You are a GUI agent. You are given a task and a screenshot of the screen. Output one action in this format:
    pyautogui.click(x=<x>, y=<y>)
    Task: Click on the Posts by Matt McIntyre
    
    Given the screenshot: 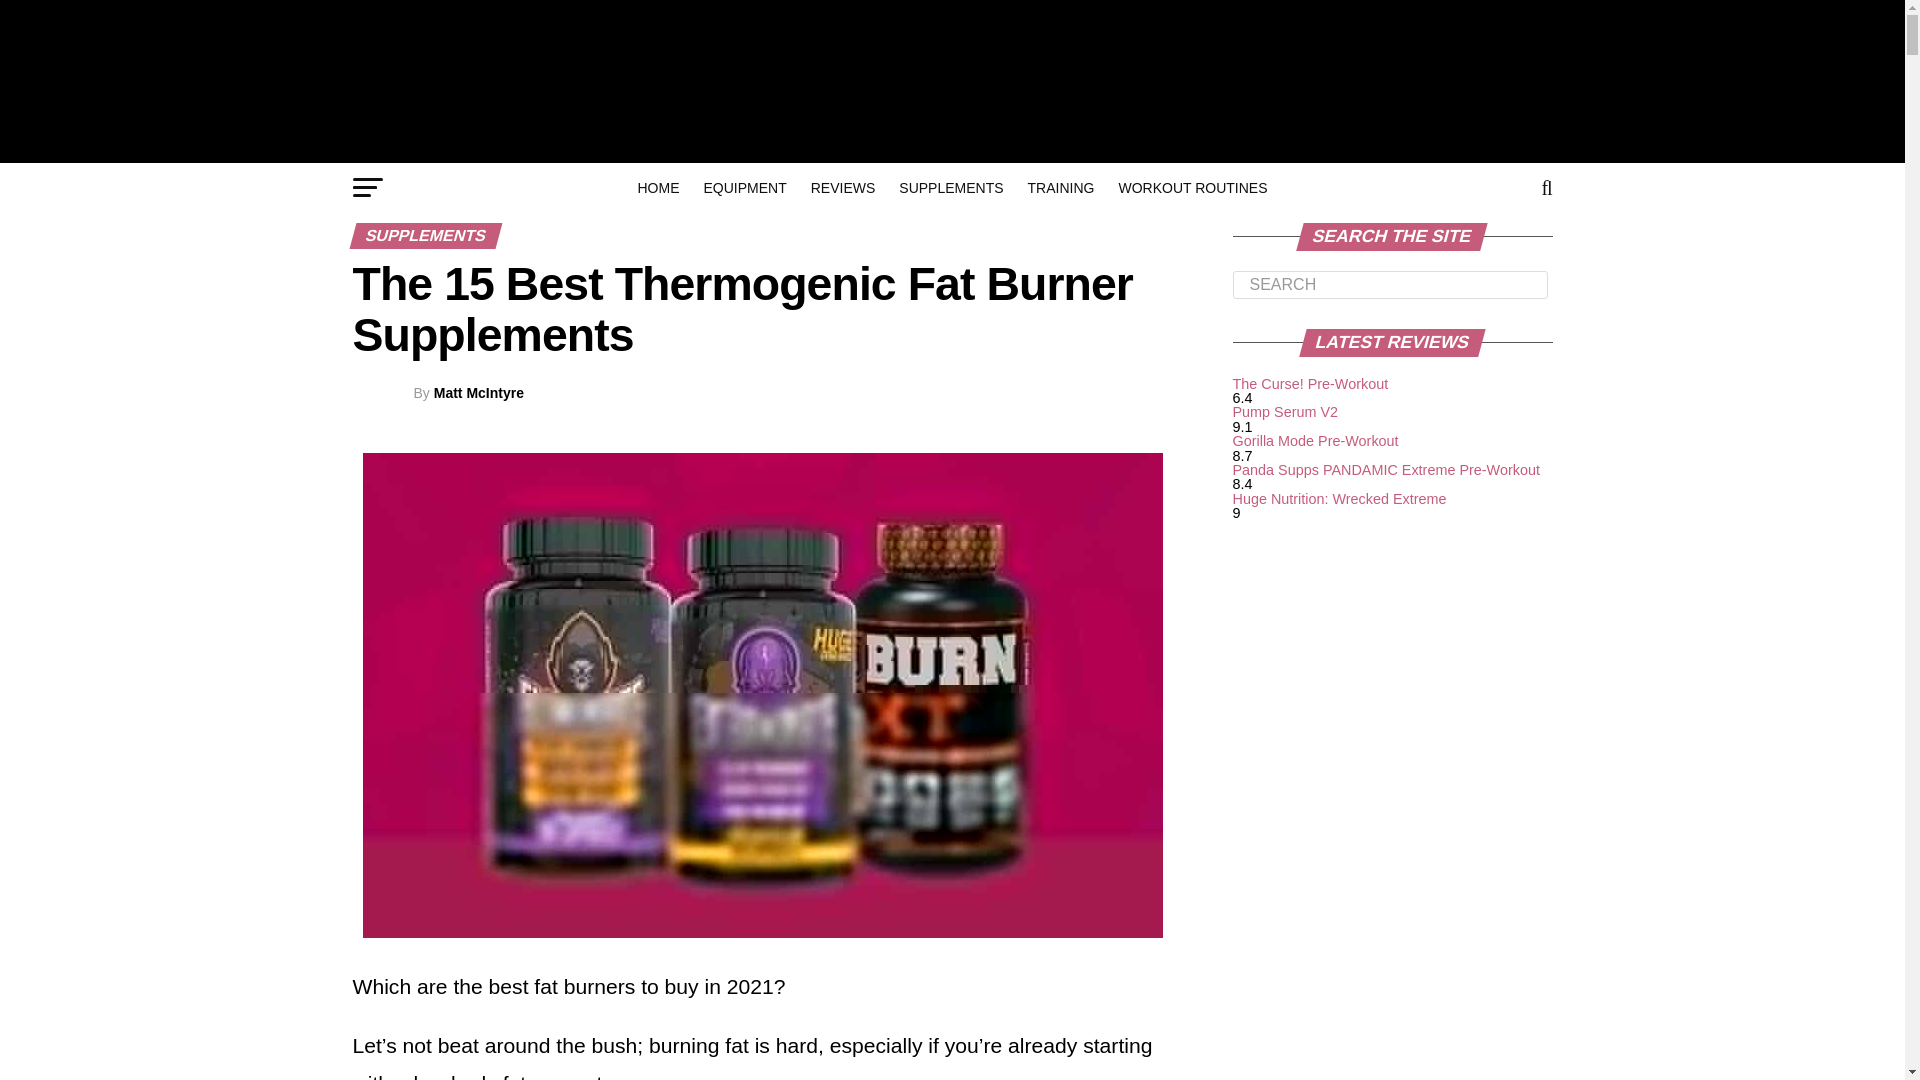 What is the action you would take?
    pyautogui.click(x=478, y=392)
    